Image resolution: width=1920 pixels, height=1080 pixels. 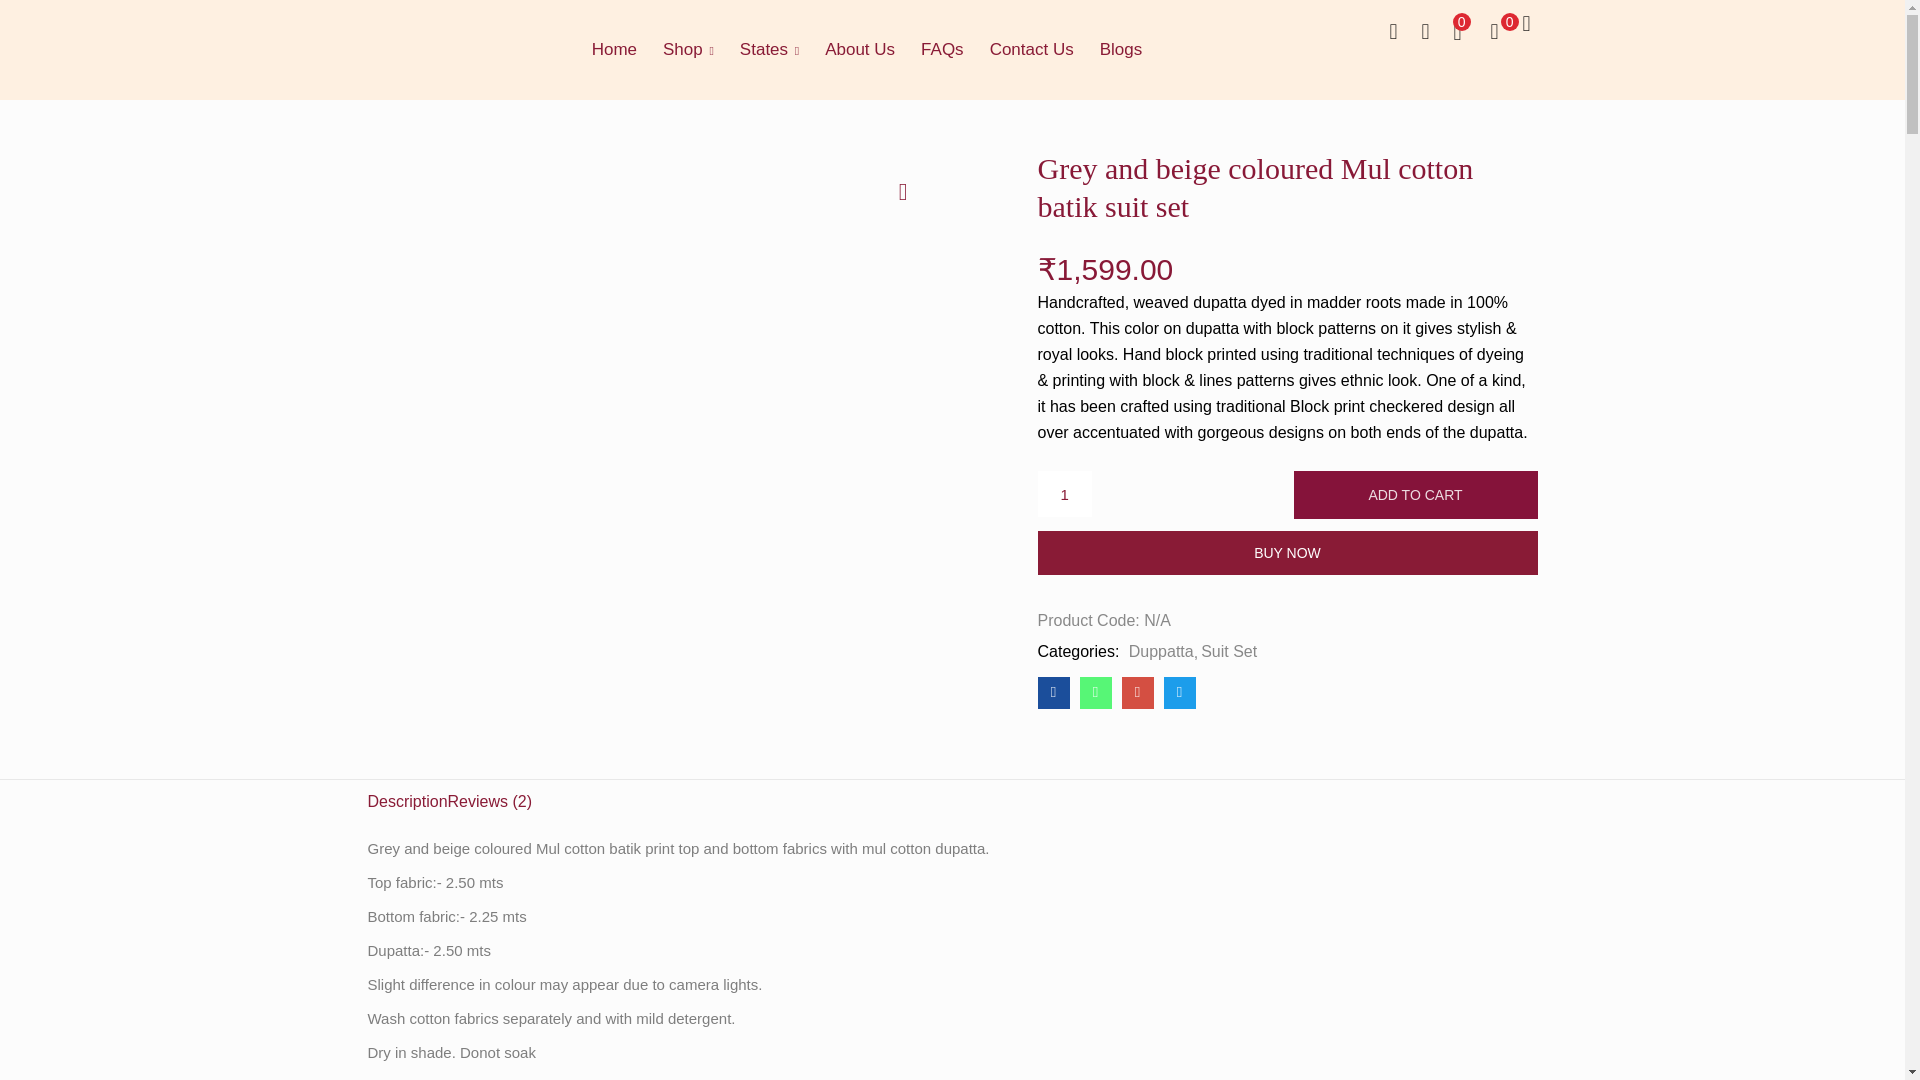 What do you see at coordinates (1095, 692) in the screenshot?
I see `Grey and beige coloured Mul cotton batik suit set` at bounding box center [1095, 692].